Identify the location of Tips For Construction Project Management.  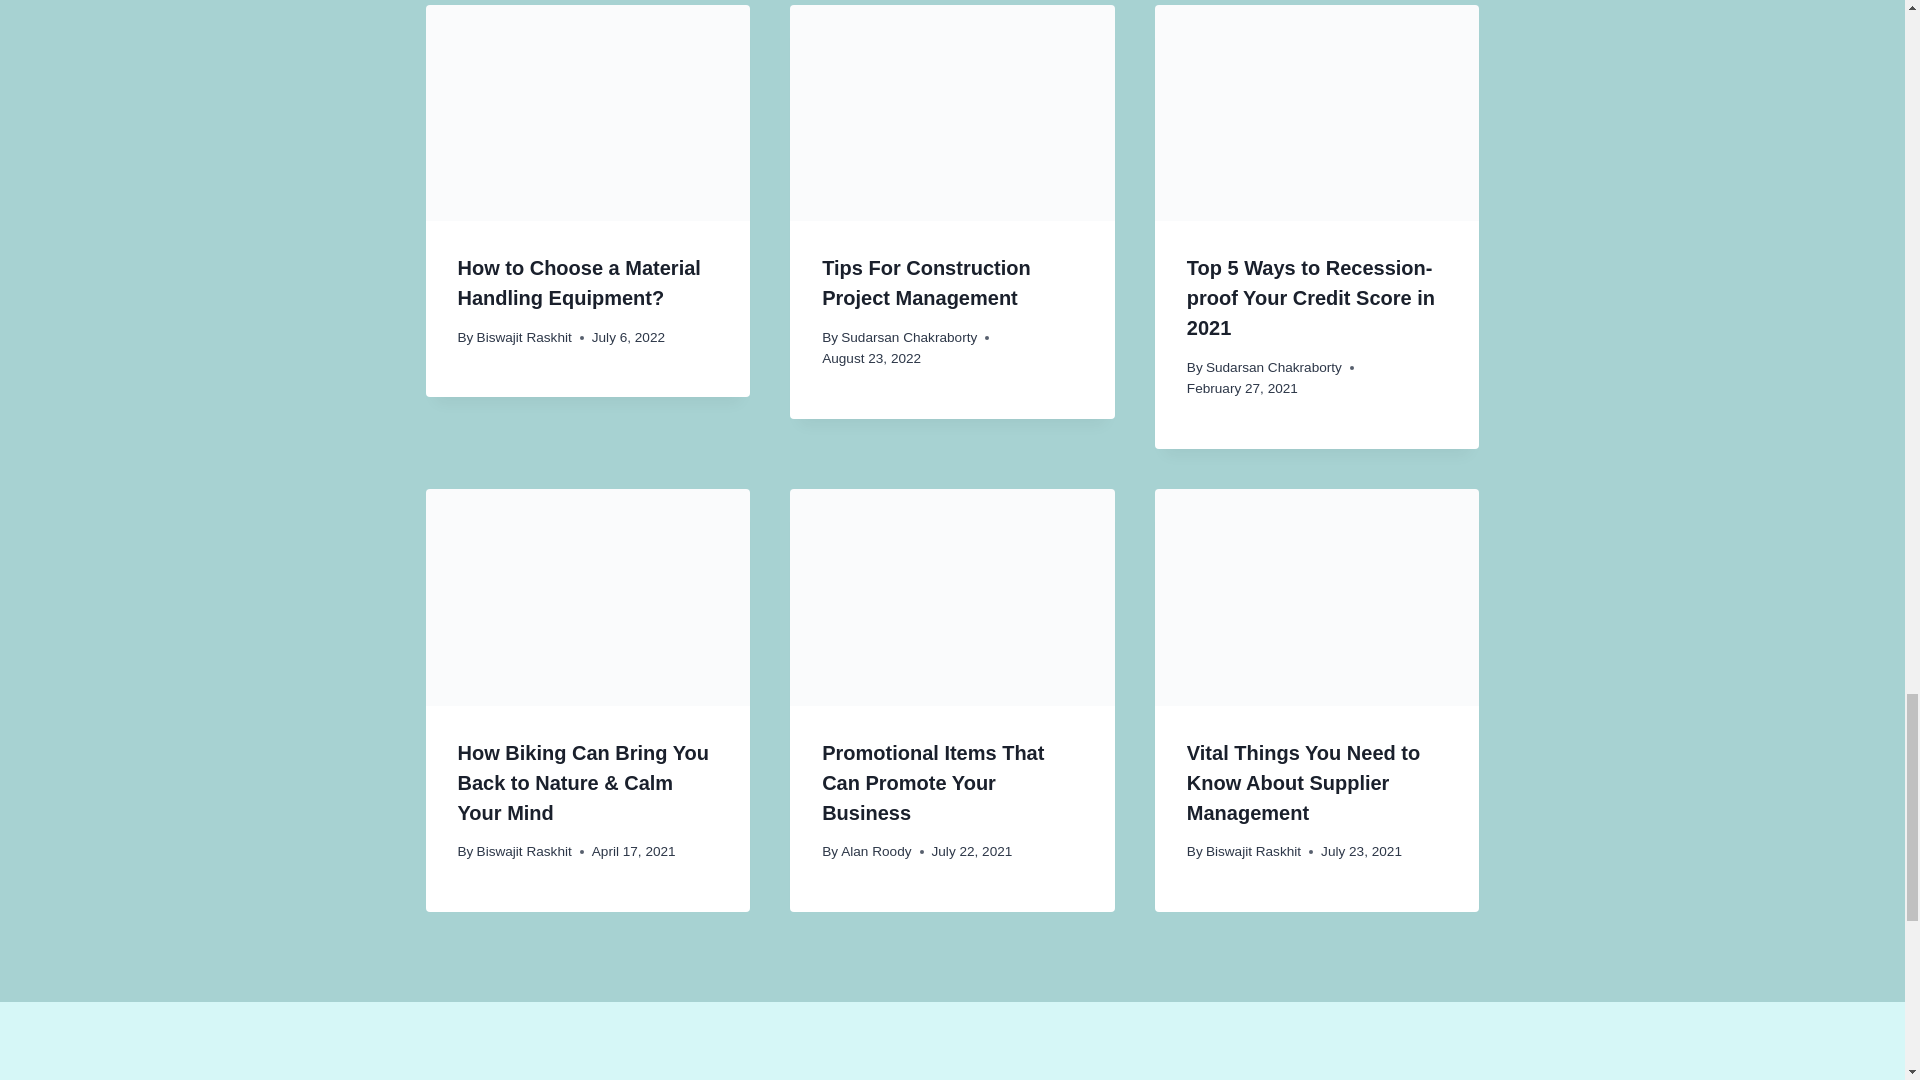
(926, 282).